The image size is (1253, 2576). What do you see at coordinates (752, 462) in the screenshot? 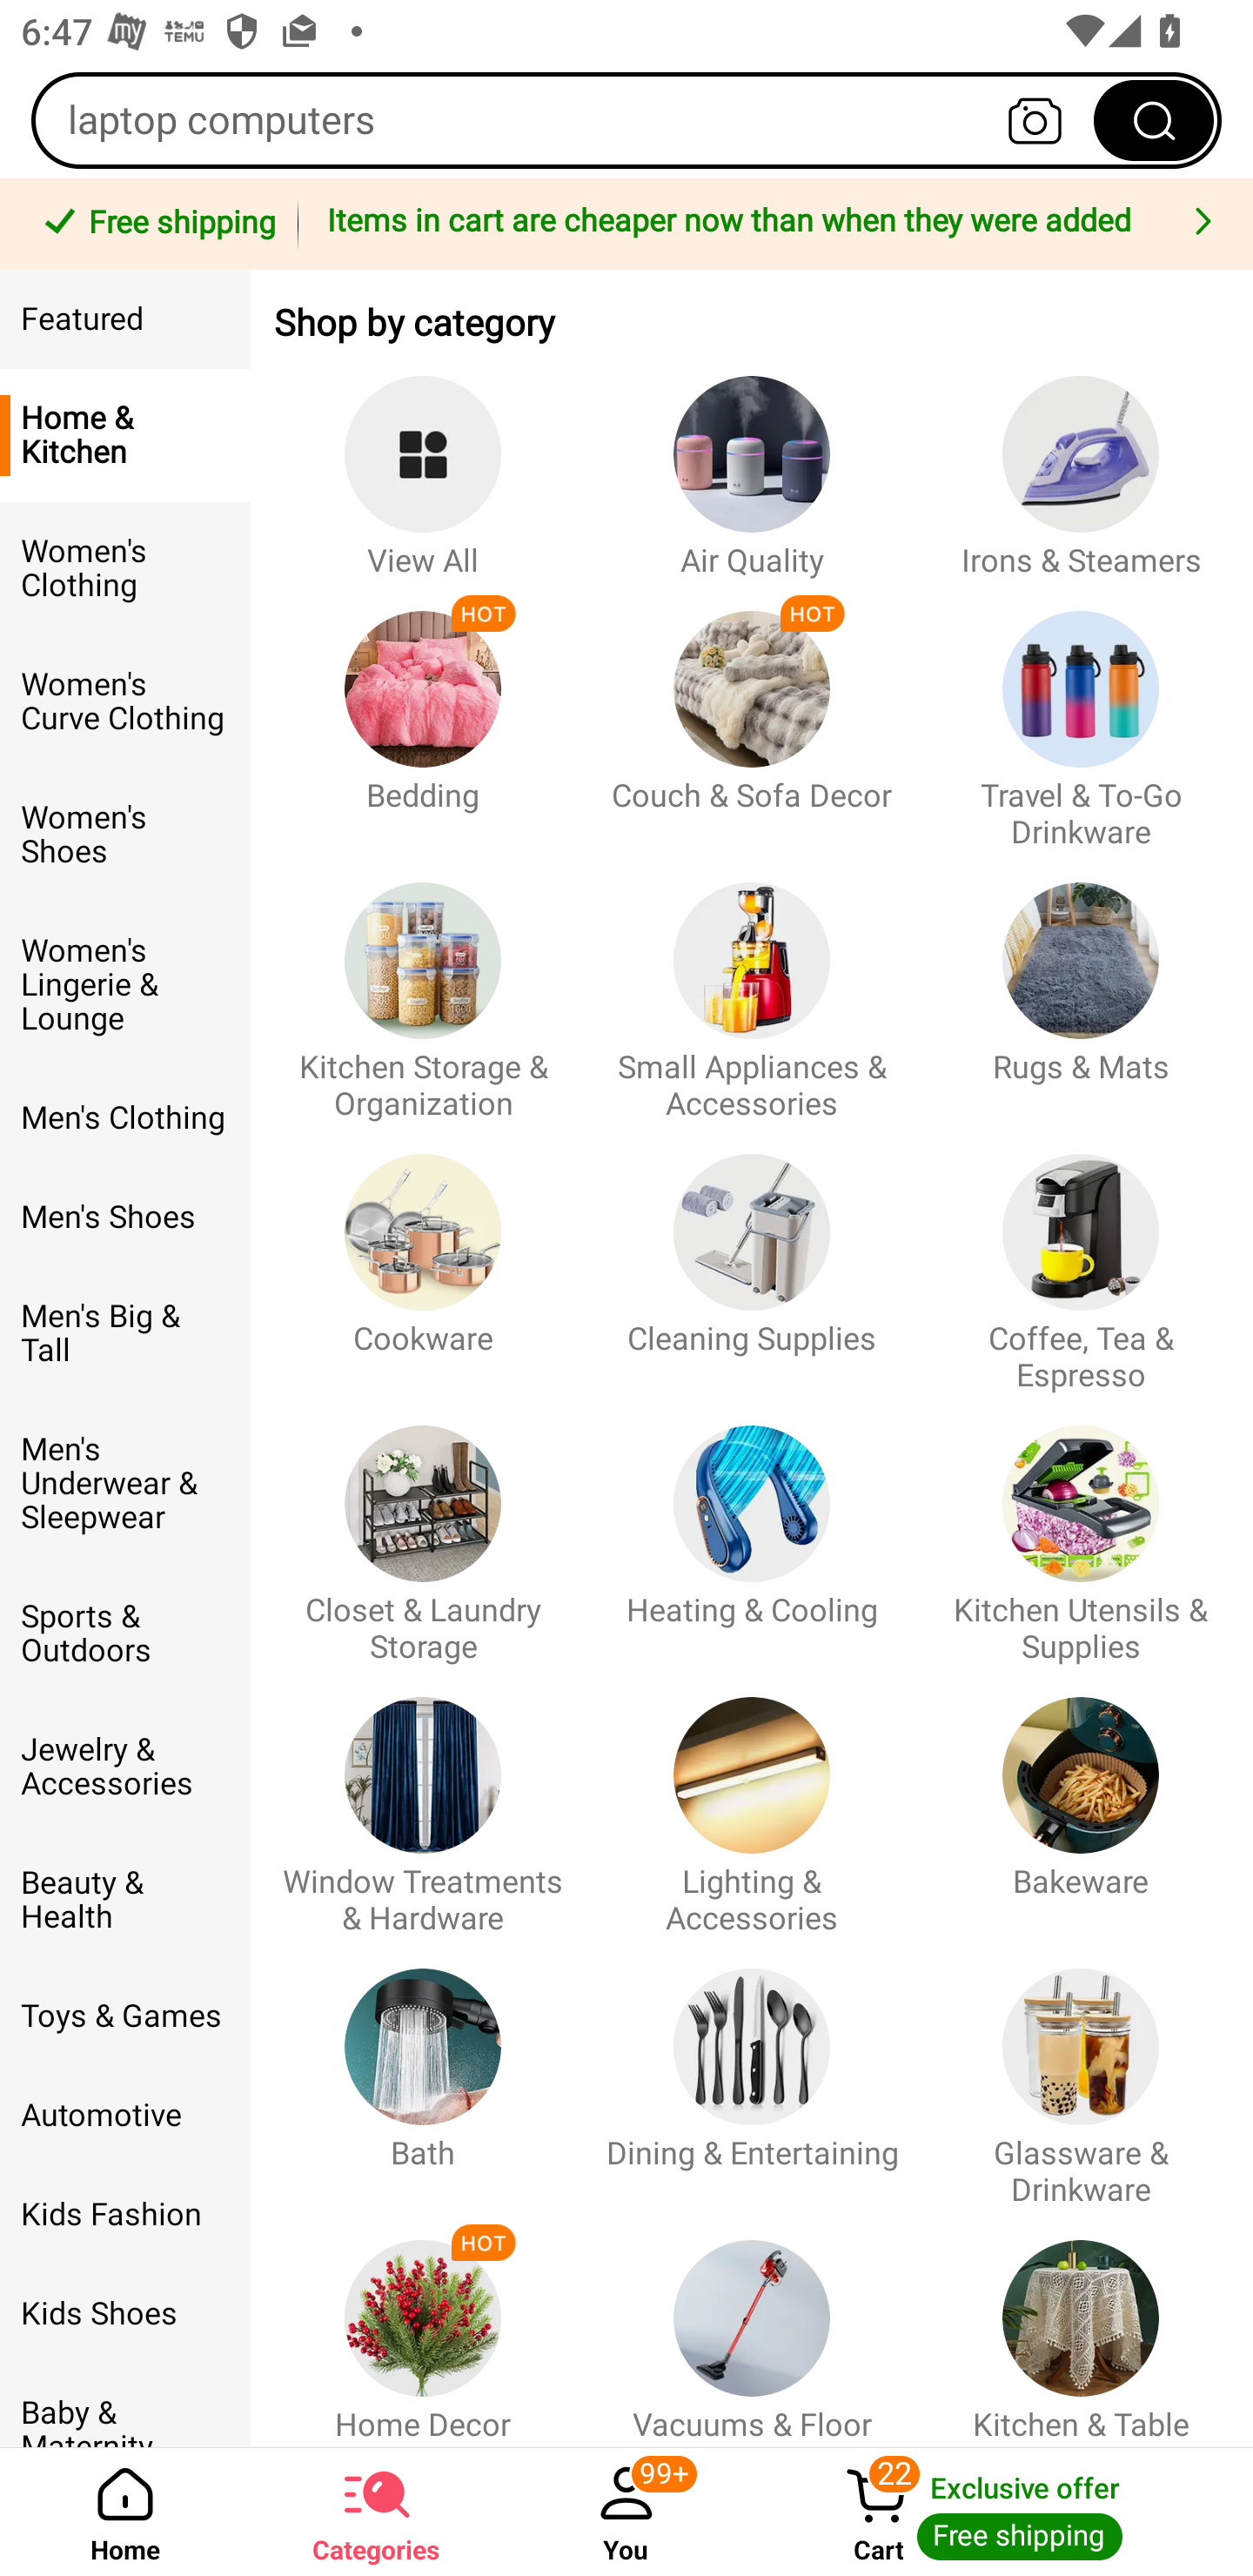
I see `Air Quality` at bounding box center [752, 462].